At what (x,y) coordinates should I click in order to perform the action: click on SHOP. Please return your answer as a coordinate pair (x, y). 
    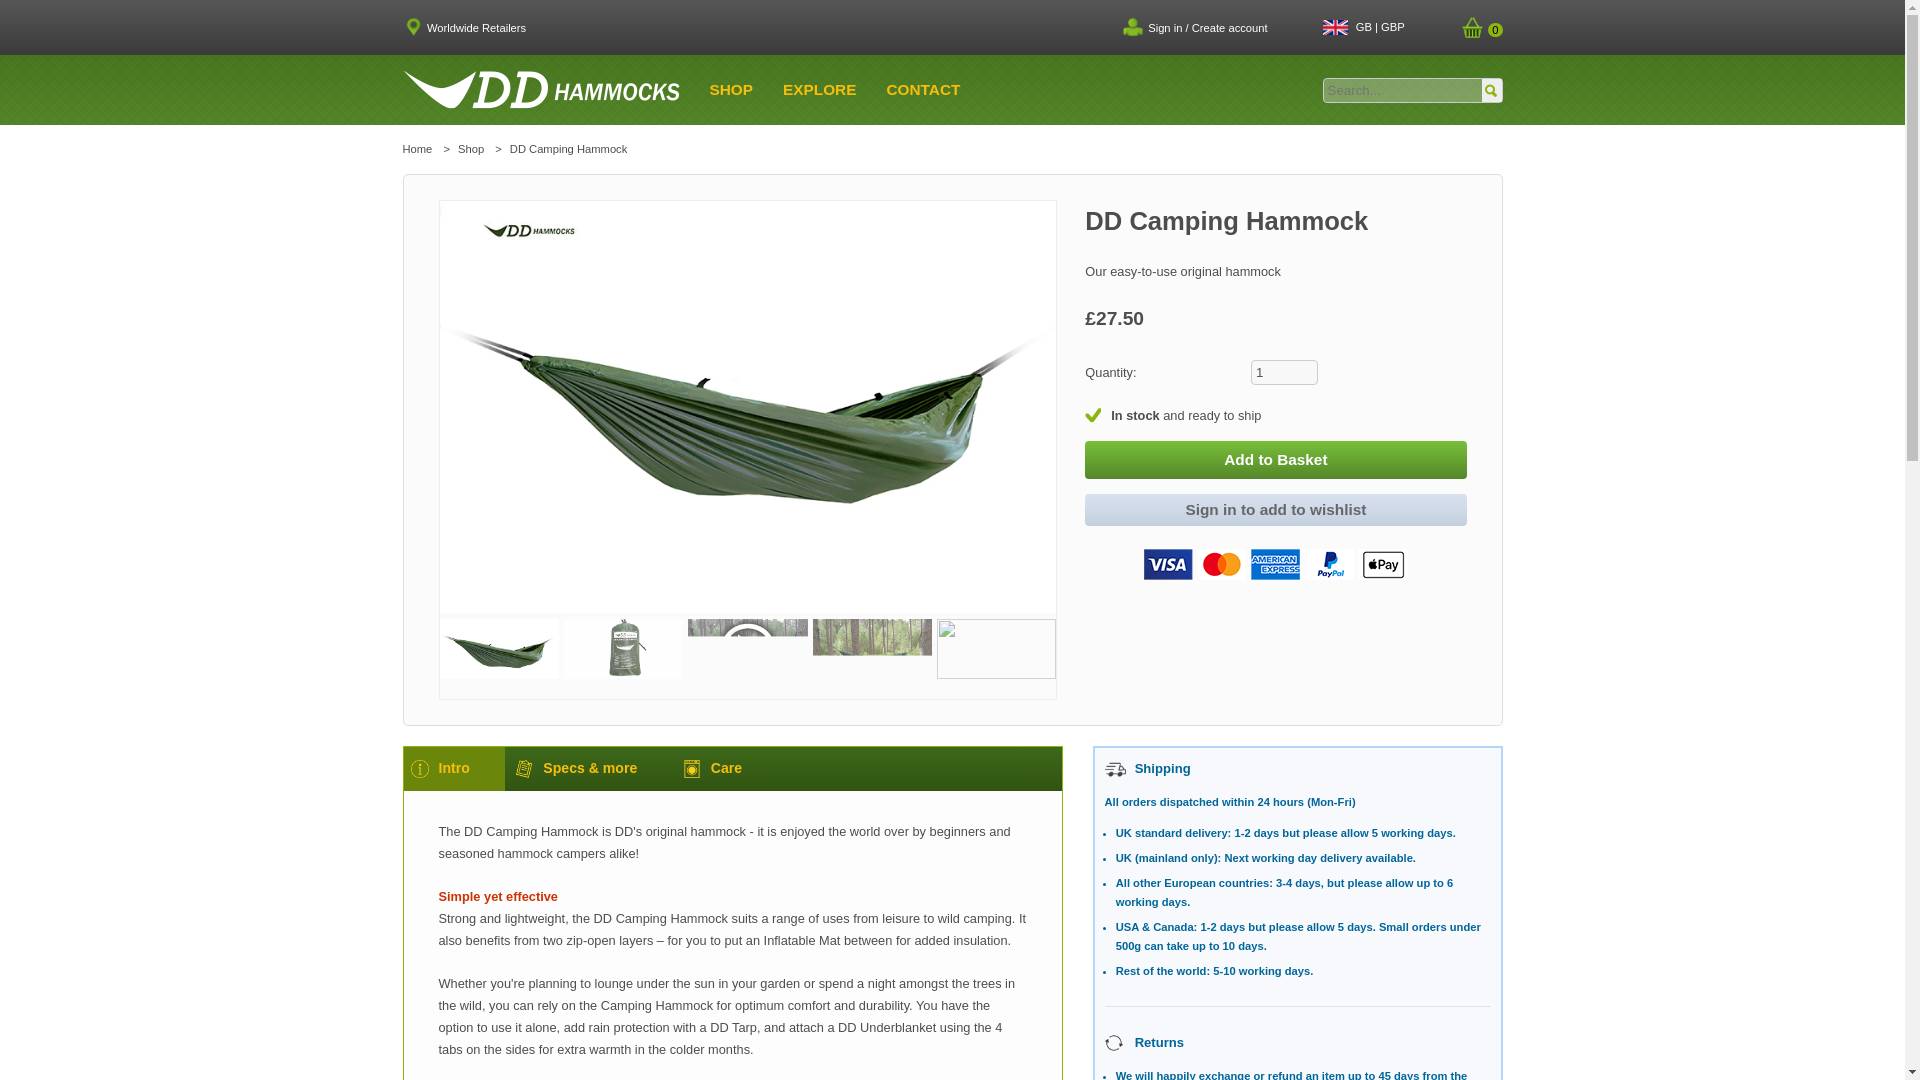
    Looking at the image, I should click on (732, 90).